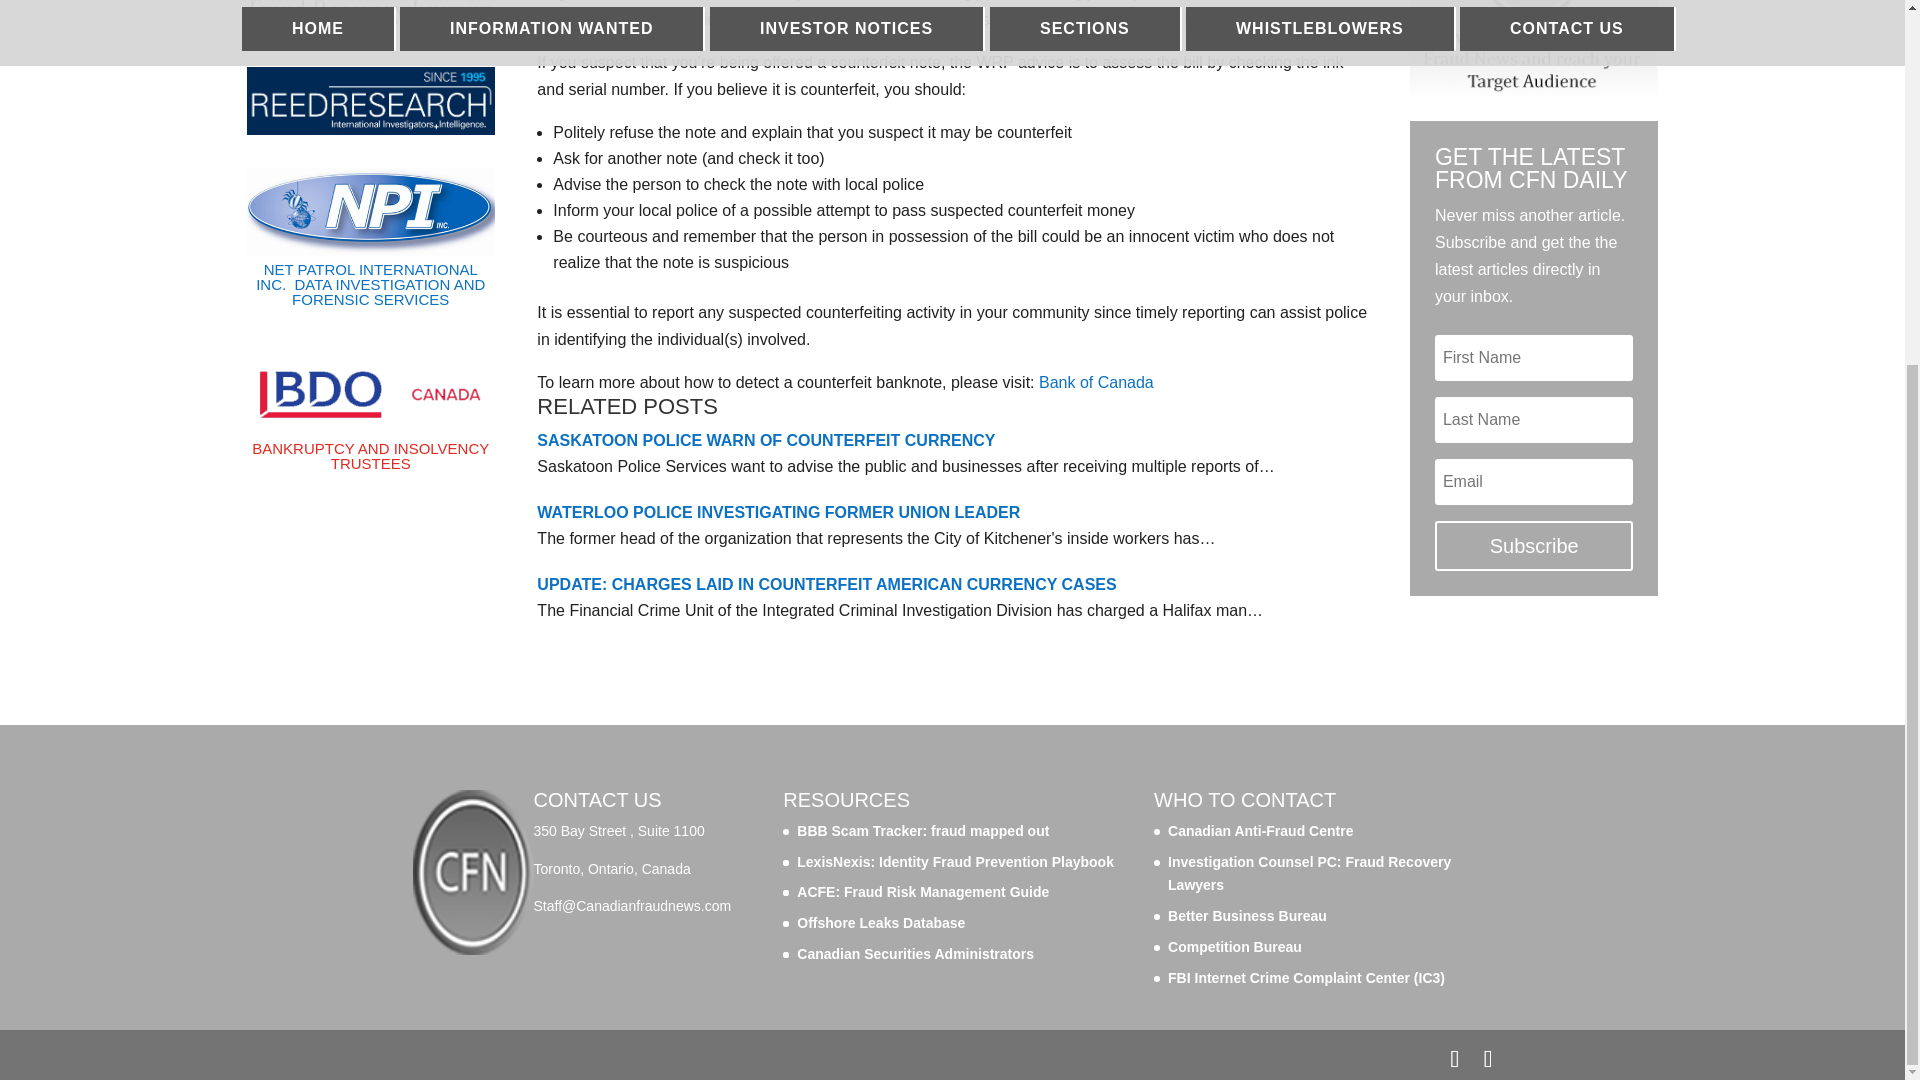 Image resolution: width=1920 pixels, height=1080 pixels. Describe the element at coordinates (1534, 50) in the screenshot. I see `CFNINLINE` at that location.